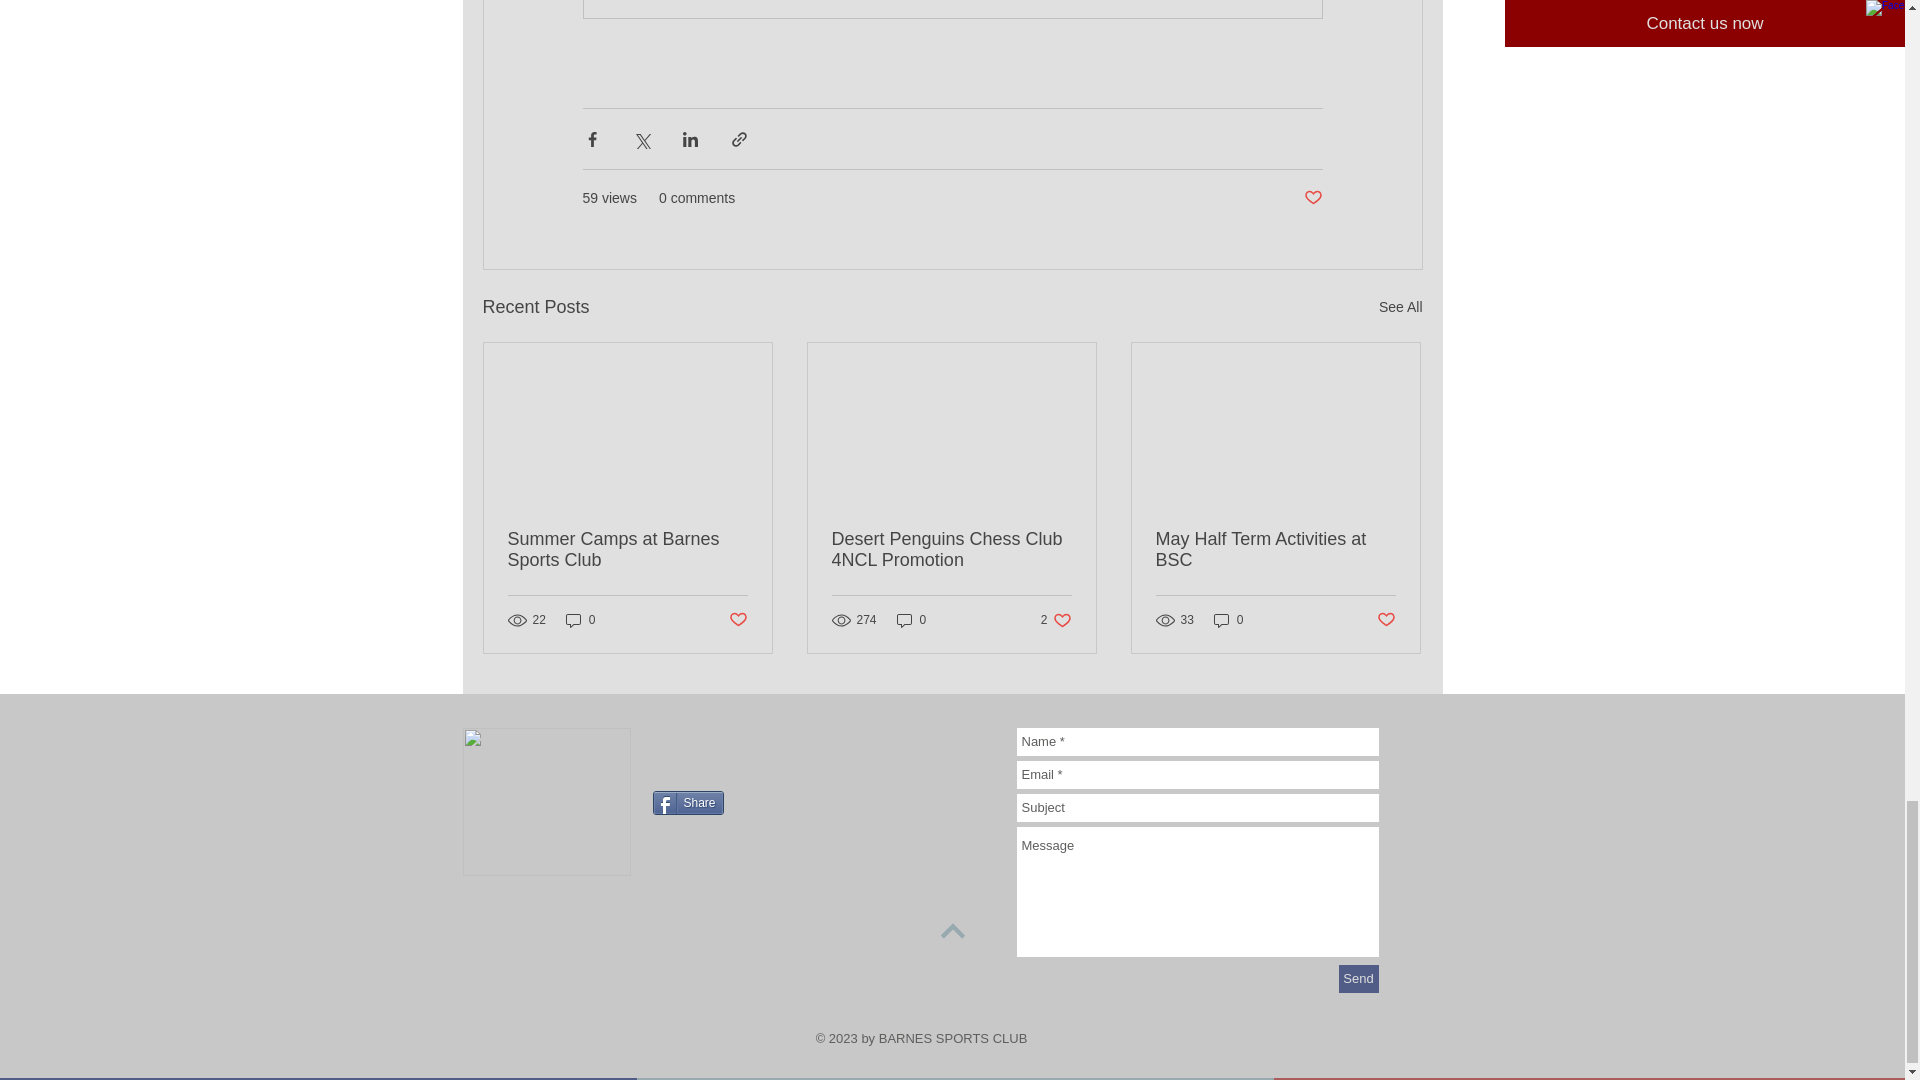 The width and height of the screenshot is (1920, 1080). Describe the element at coordinates (1400, 306) in the screenshot. I see `See All` at that location.